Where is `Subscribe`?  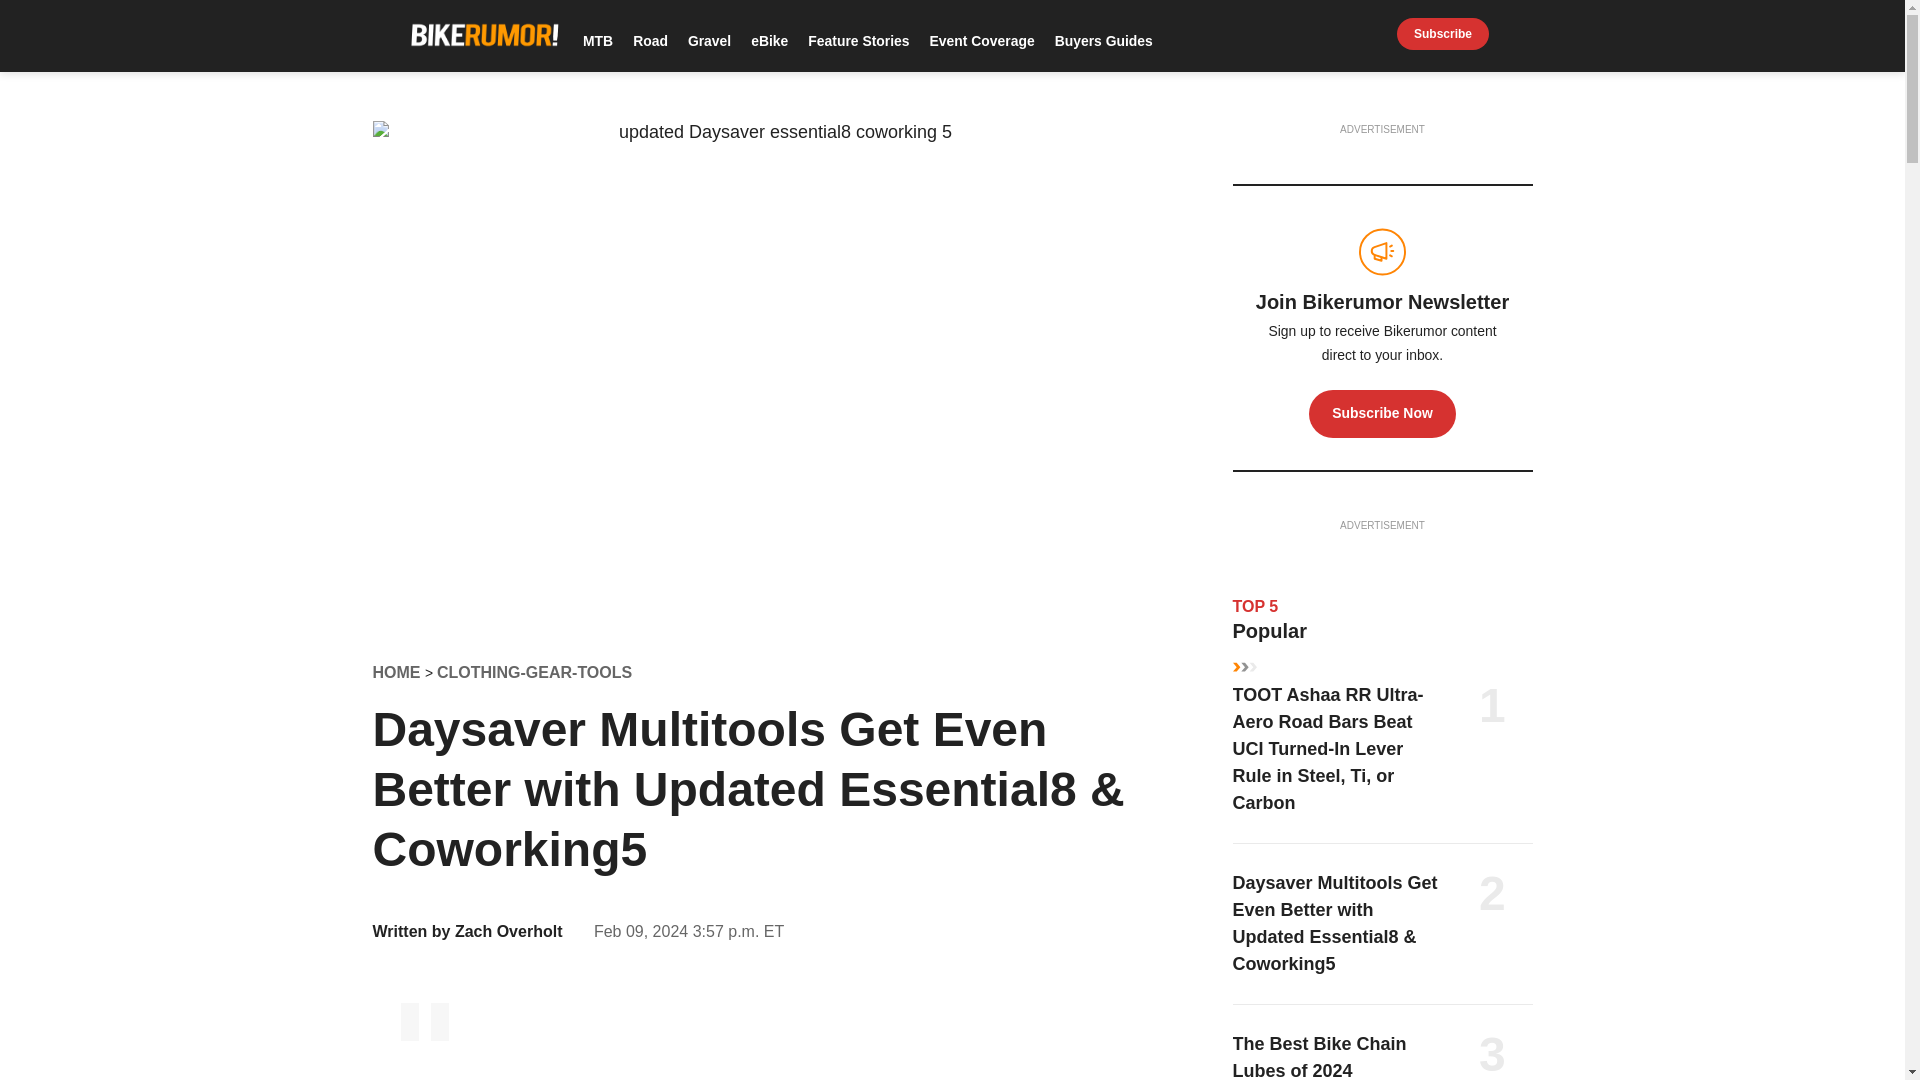 Subscribe is located at coordinates (1443, 34).